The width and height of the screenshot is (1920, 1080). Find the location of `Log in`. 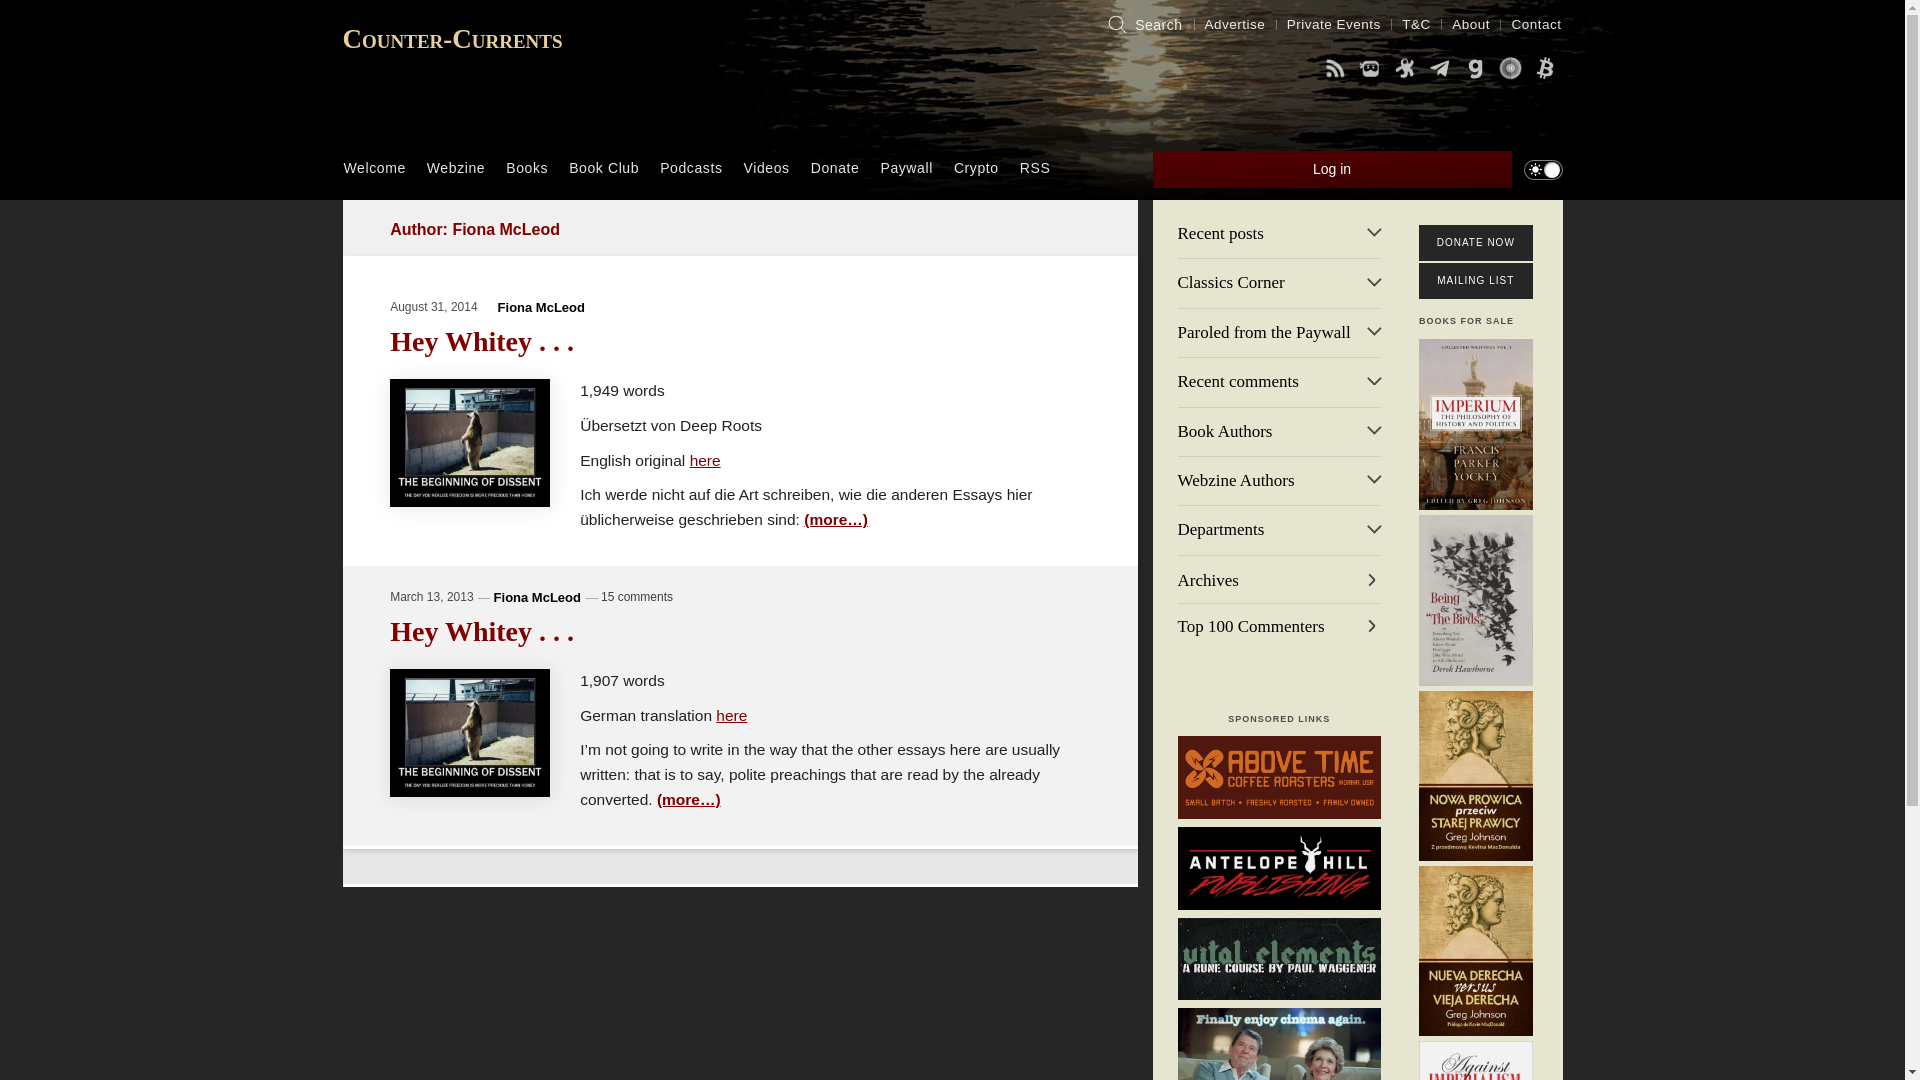

Log in is located at coordinates (1332, 169).